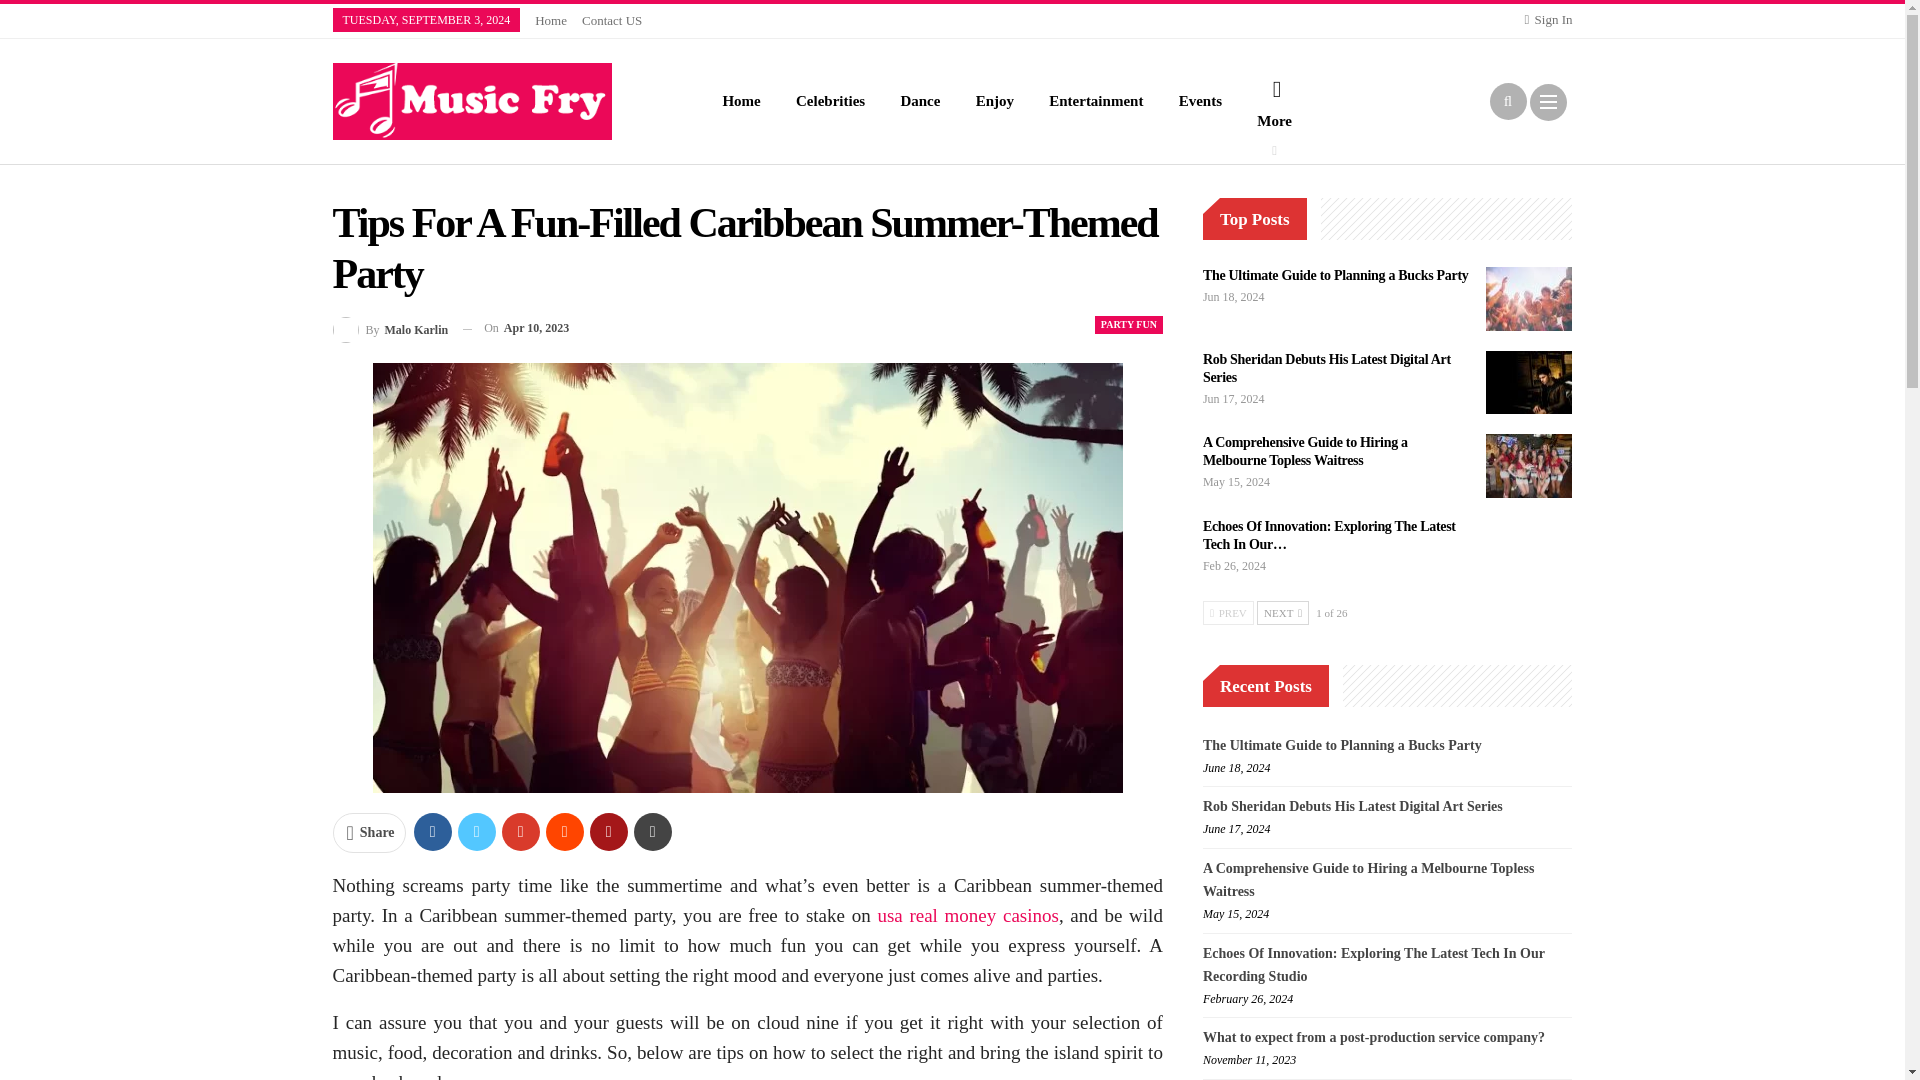 Image resolution: width=1920 pixels, height=1080 pixels. Describe the element at coordinates (1529, 298) in the screenshot. I see `The Ultimate Guide to Planning a Bucks Party` at that location.